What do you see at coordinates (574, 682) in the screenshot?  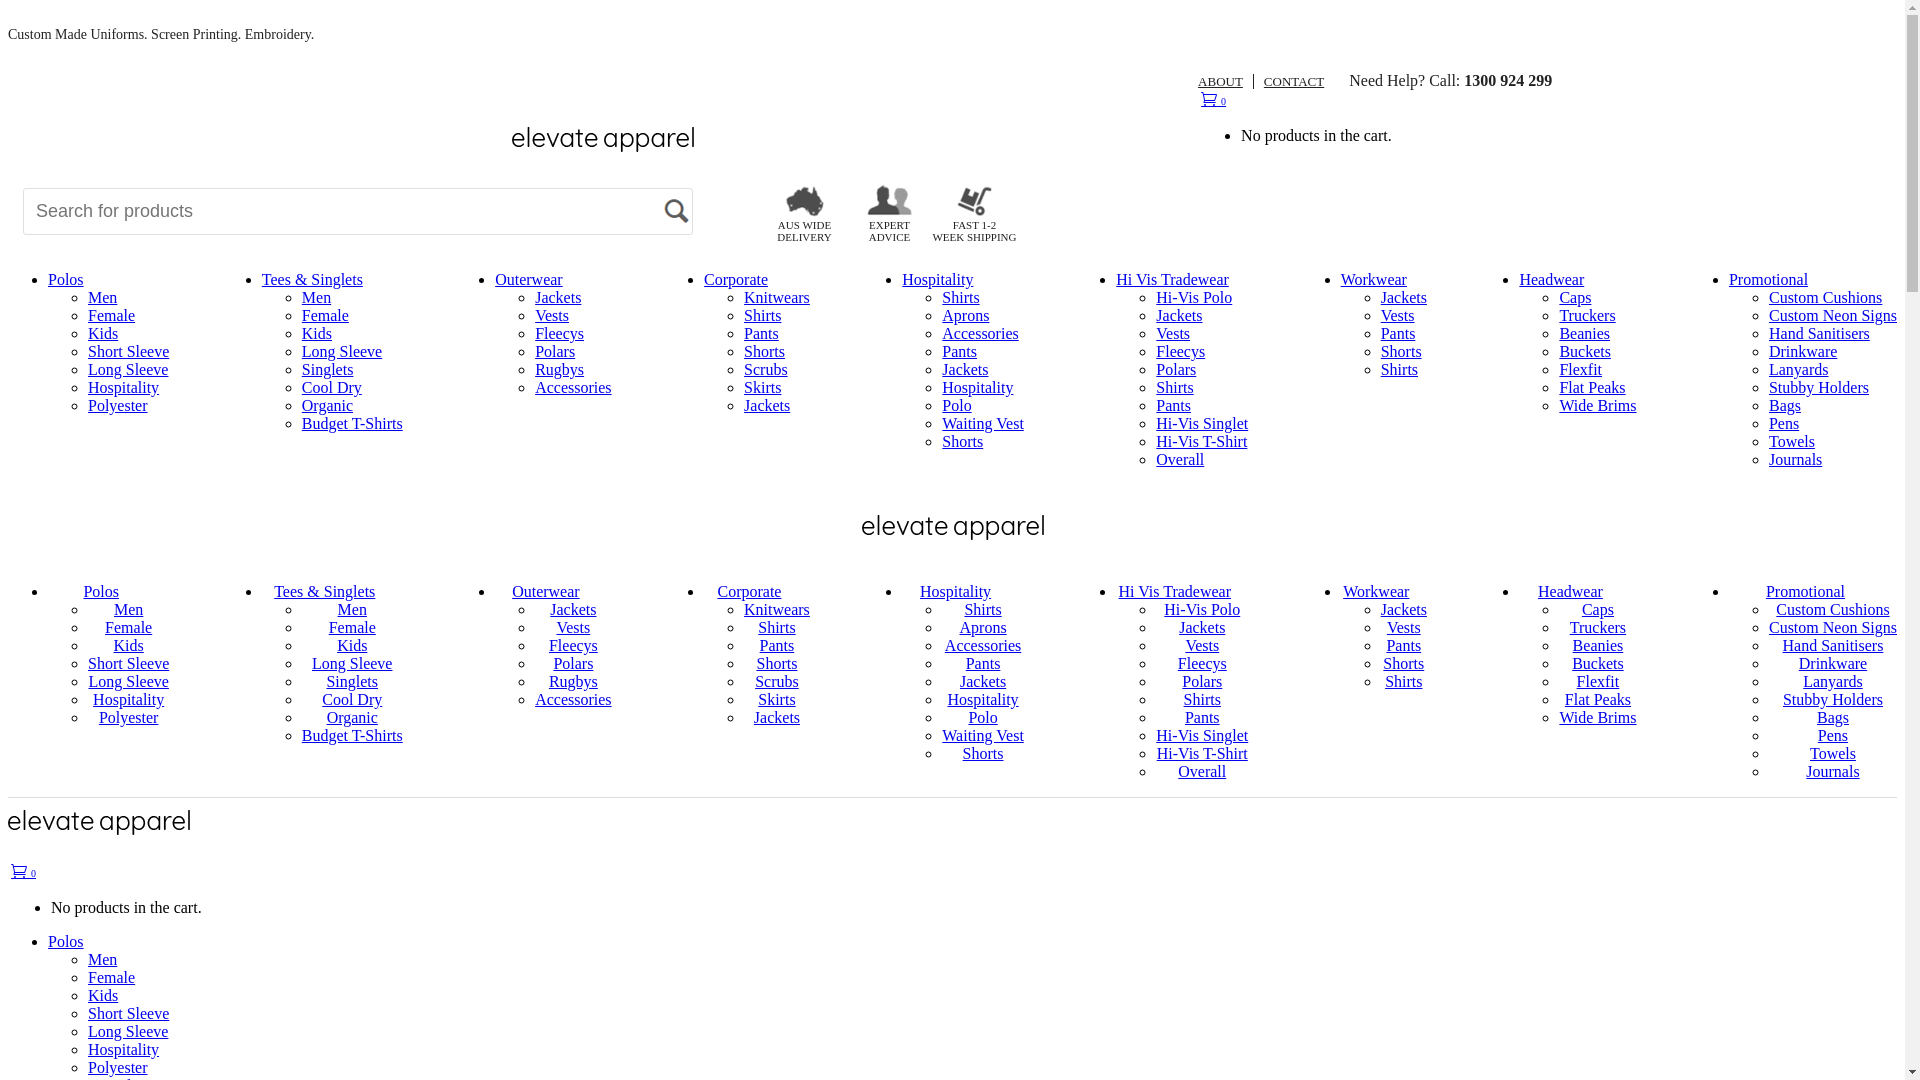 I see `Rugbys` at bounding box center [574, 682].